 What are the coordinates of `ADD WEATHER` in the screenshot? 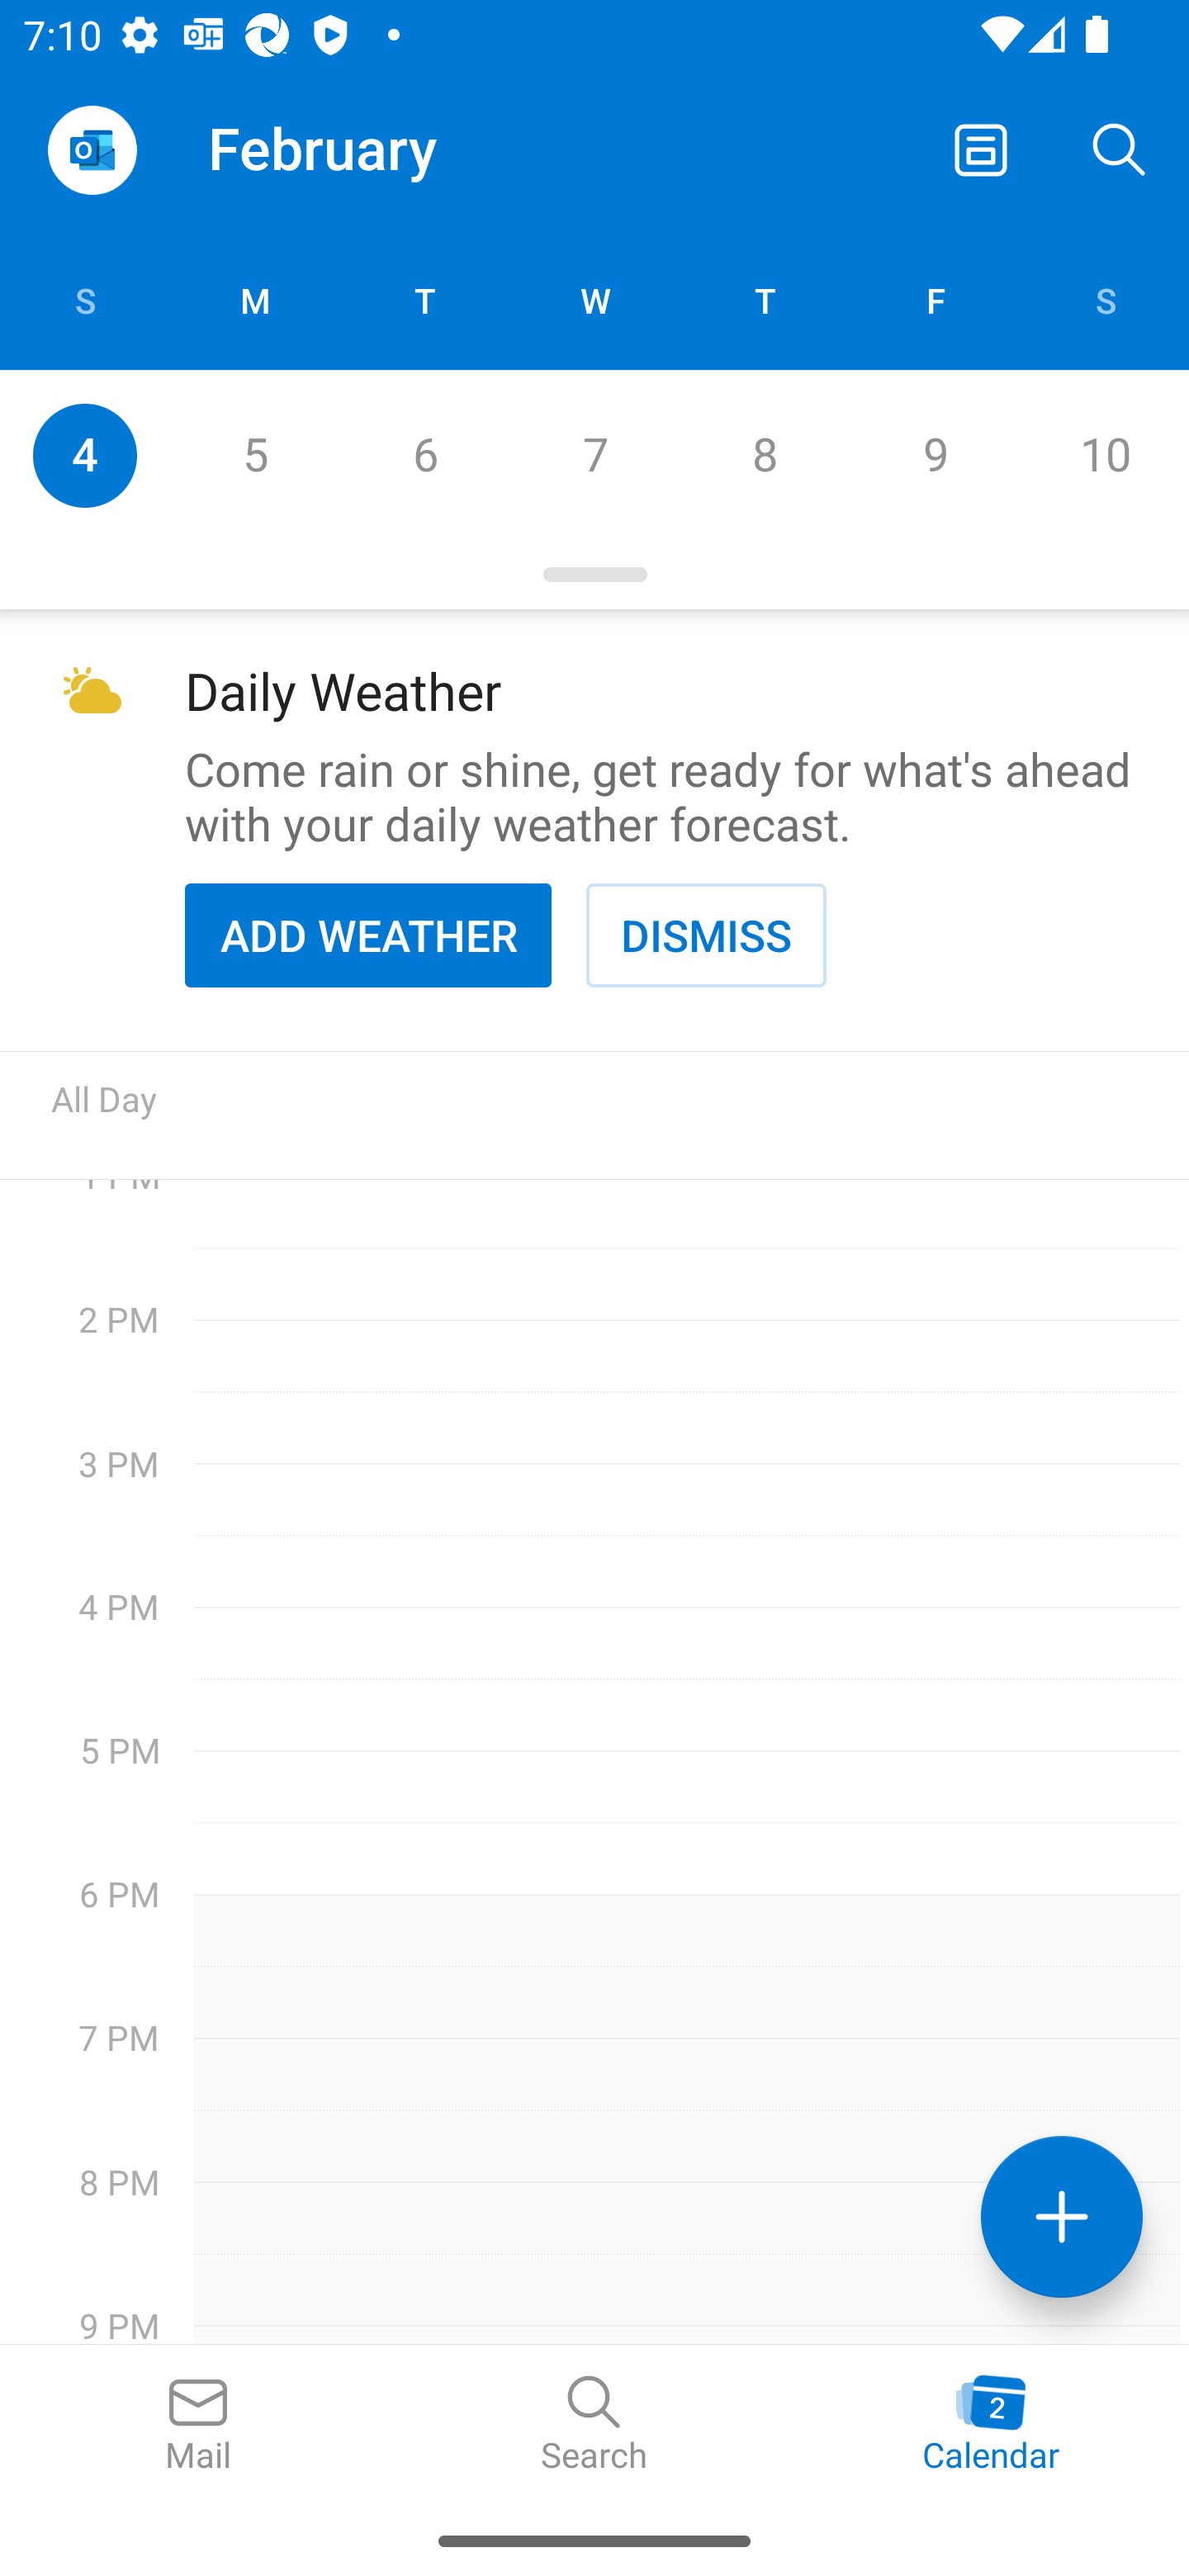 It's located at (368, 935).